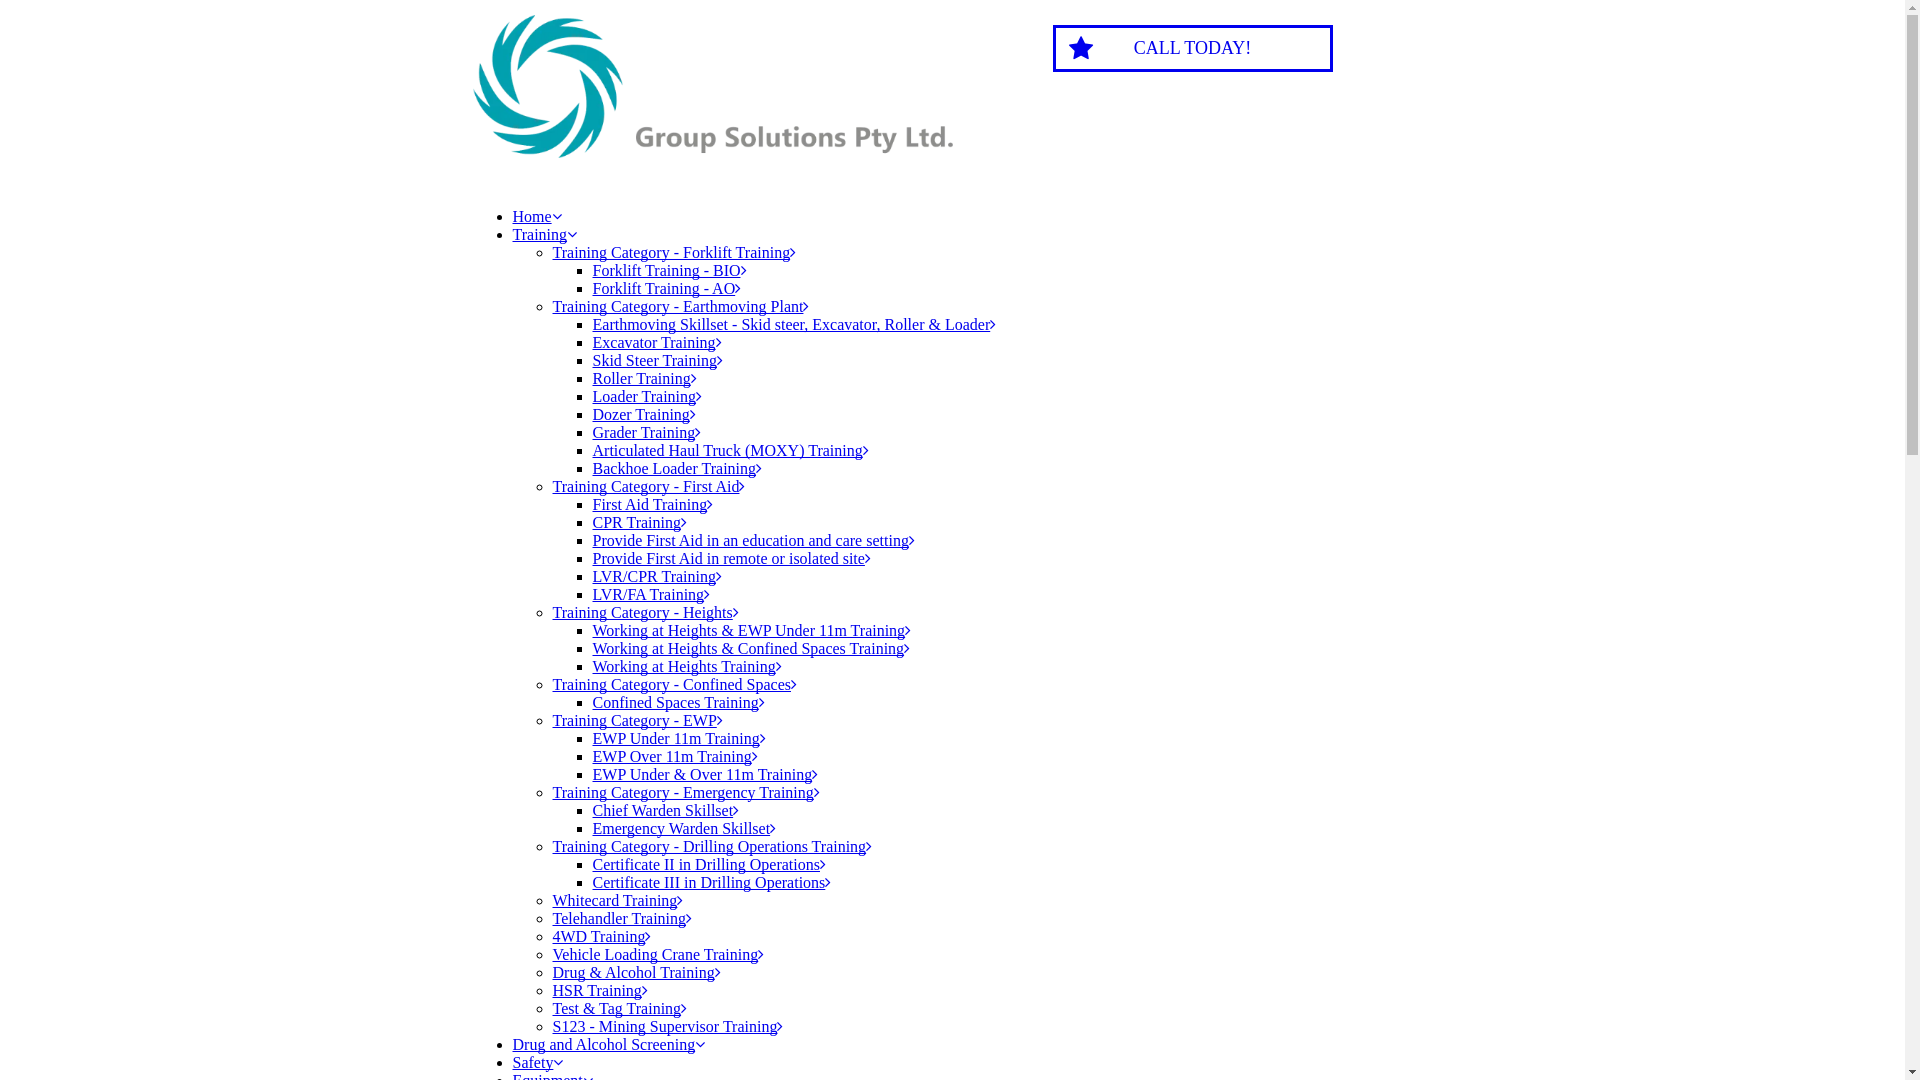 The height and width of the screenshot is (1080, 1920). I want to click on Training Category - Drilling Operations Training, so click(712, 846).